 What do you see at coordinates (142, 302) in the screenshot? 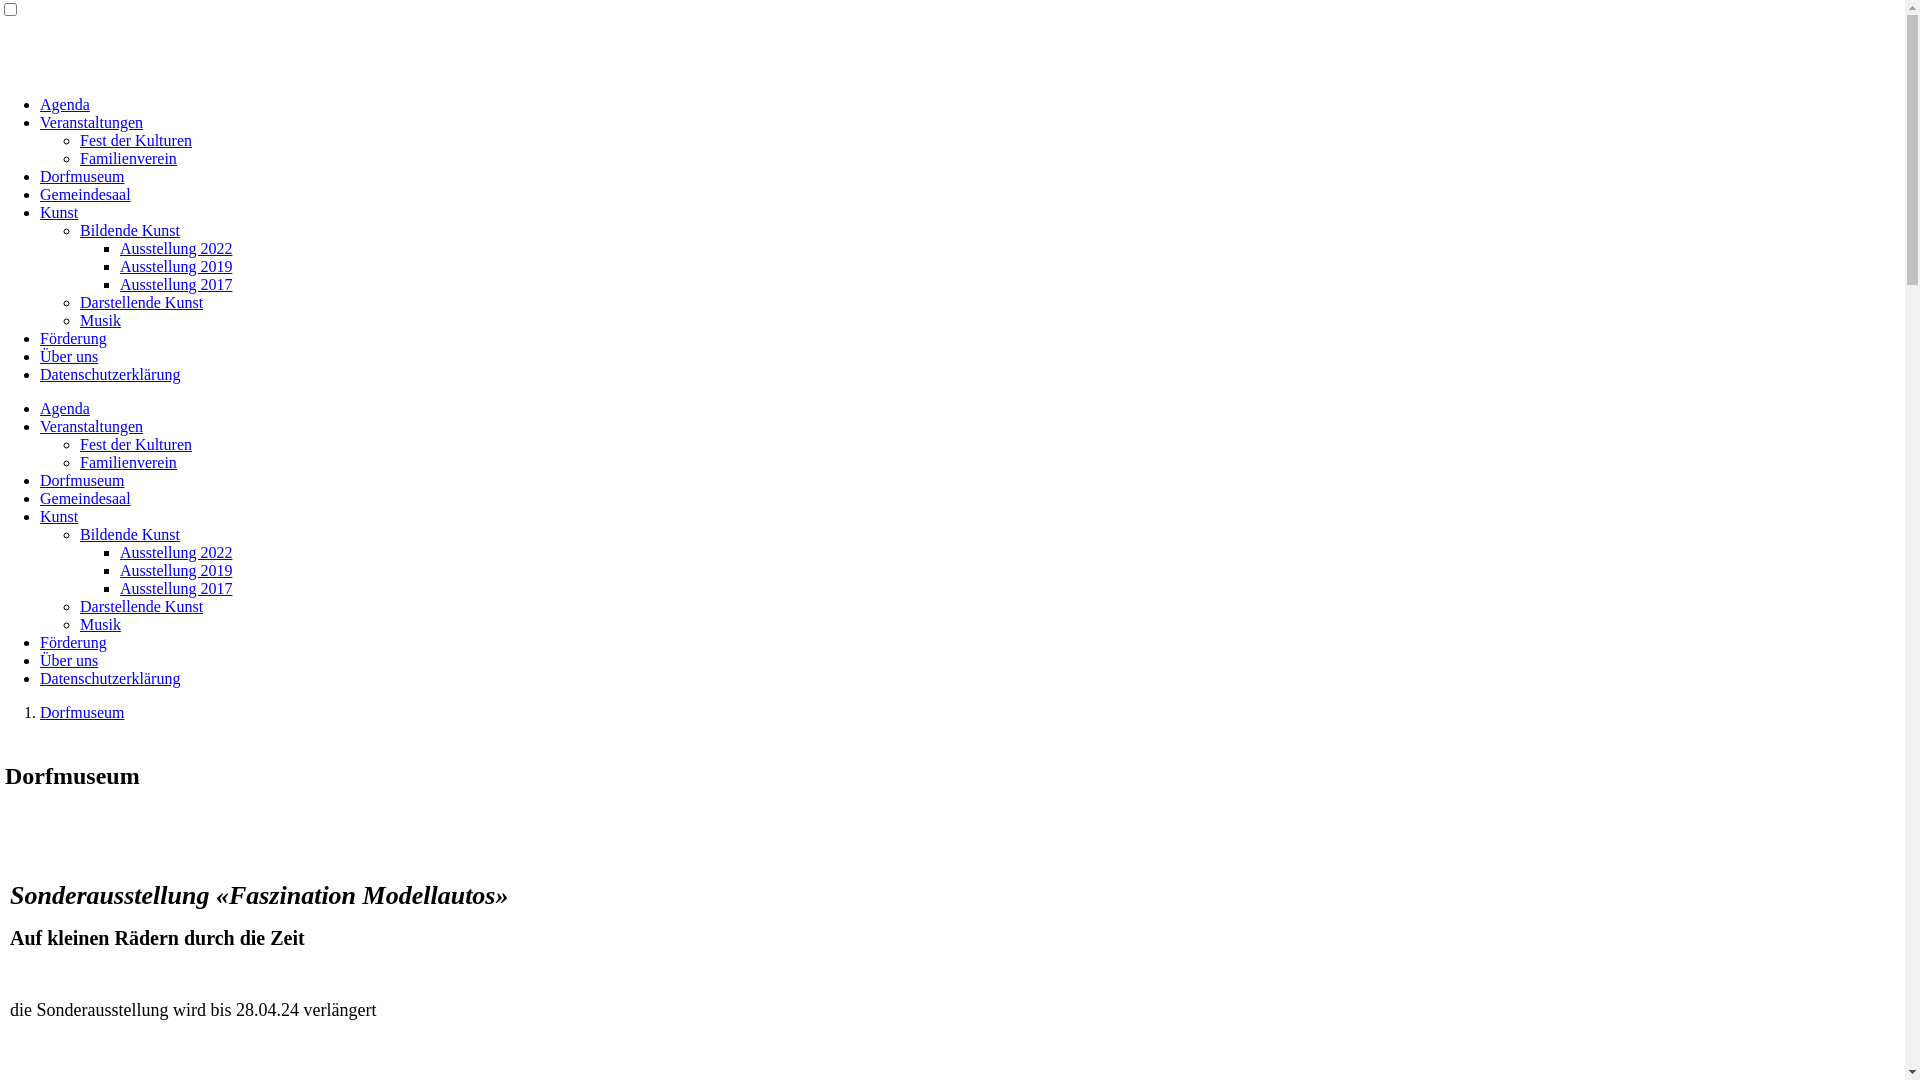
I see `Darstellende Kunst` at bounding box center [142, 302].